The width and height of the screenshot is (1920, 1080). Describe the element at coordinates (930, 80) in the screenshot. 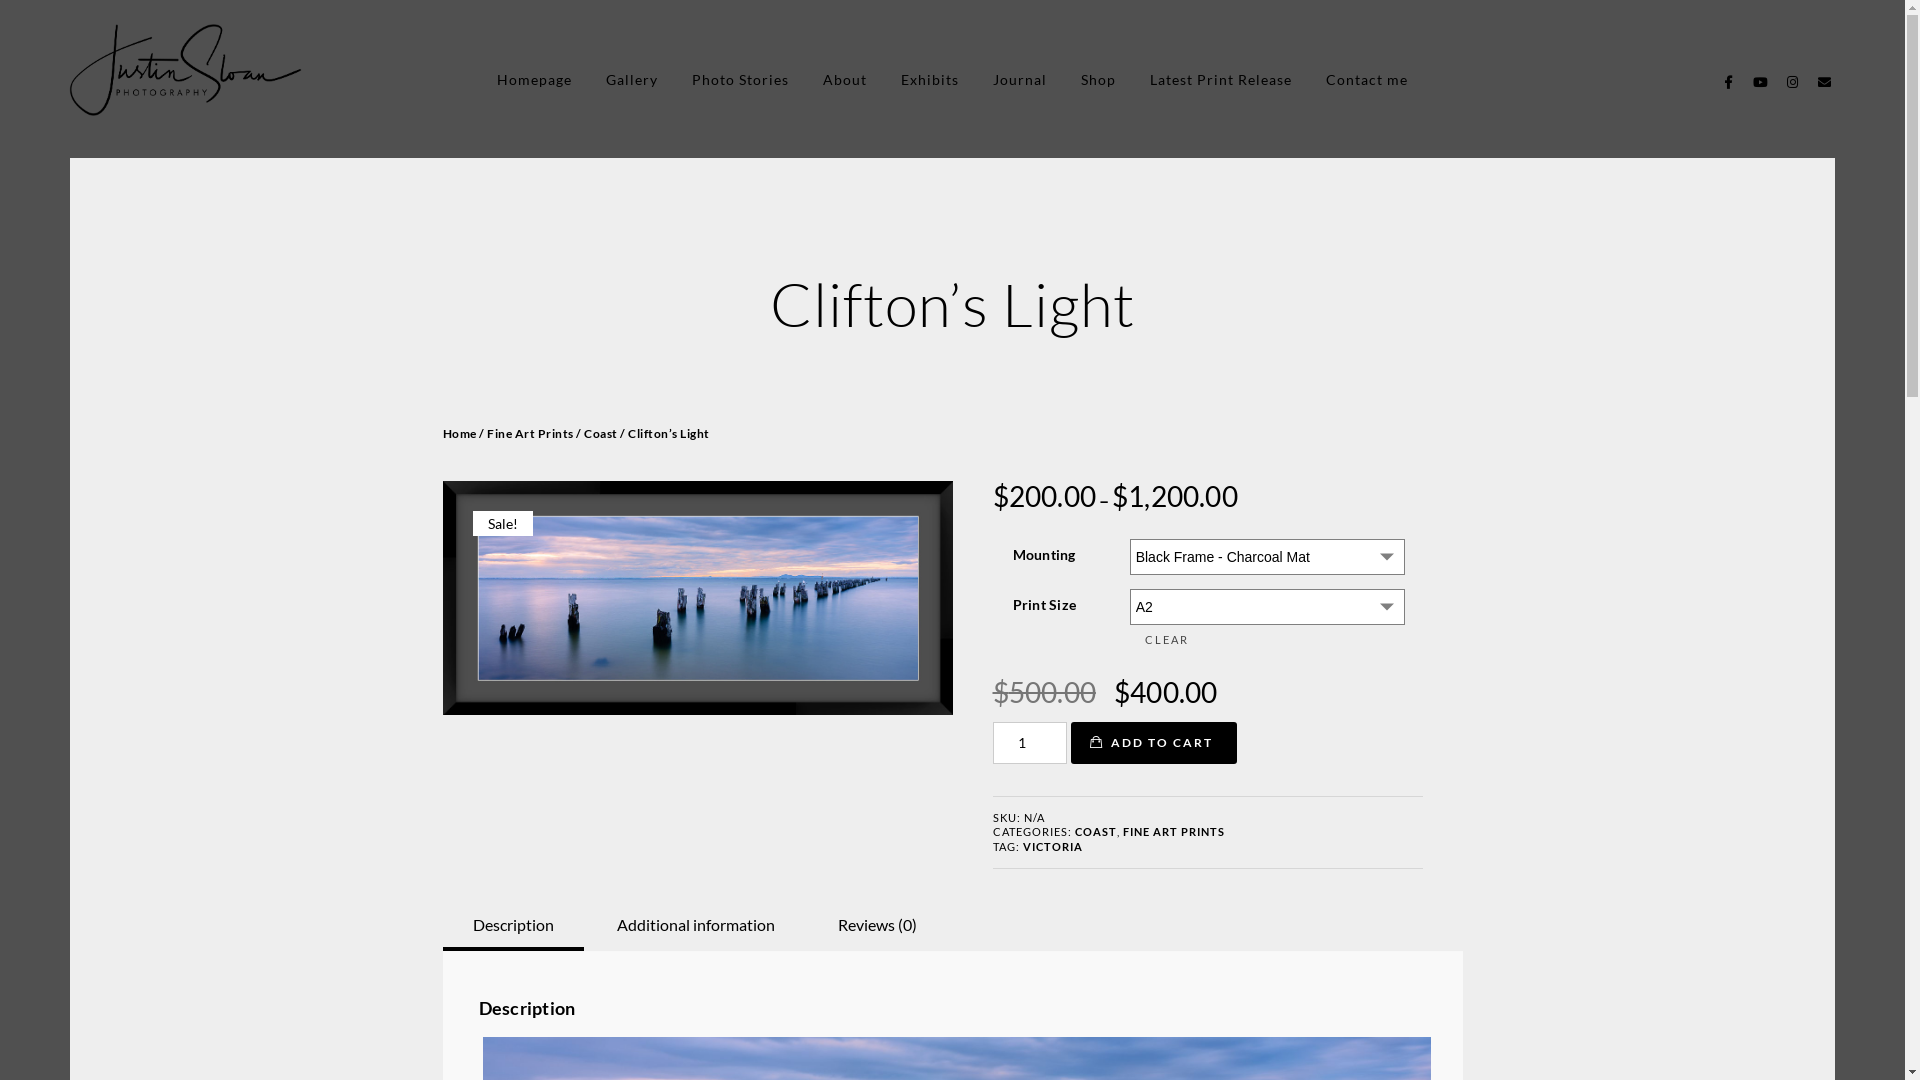

I see `Exhibits` at that location.